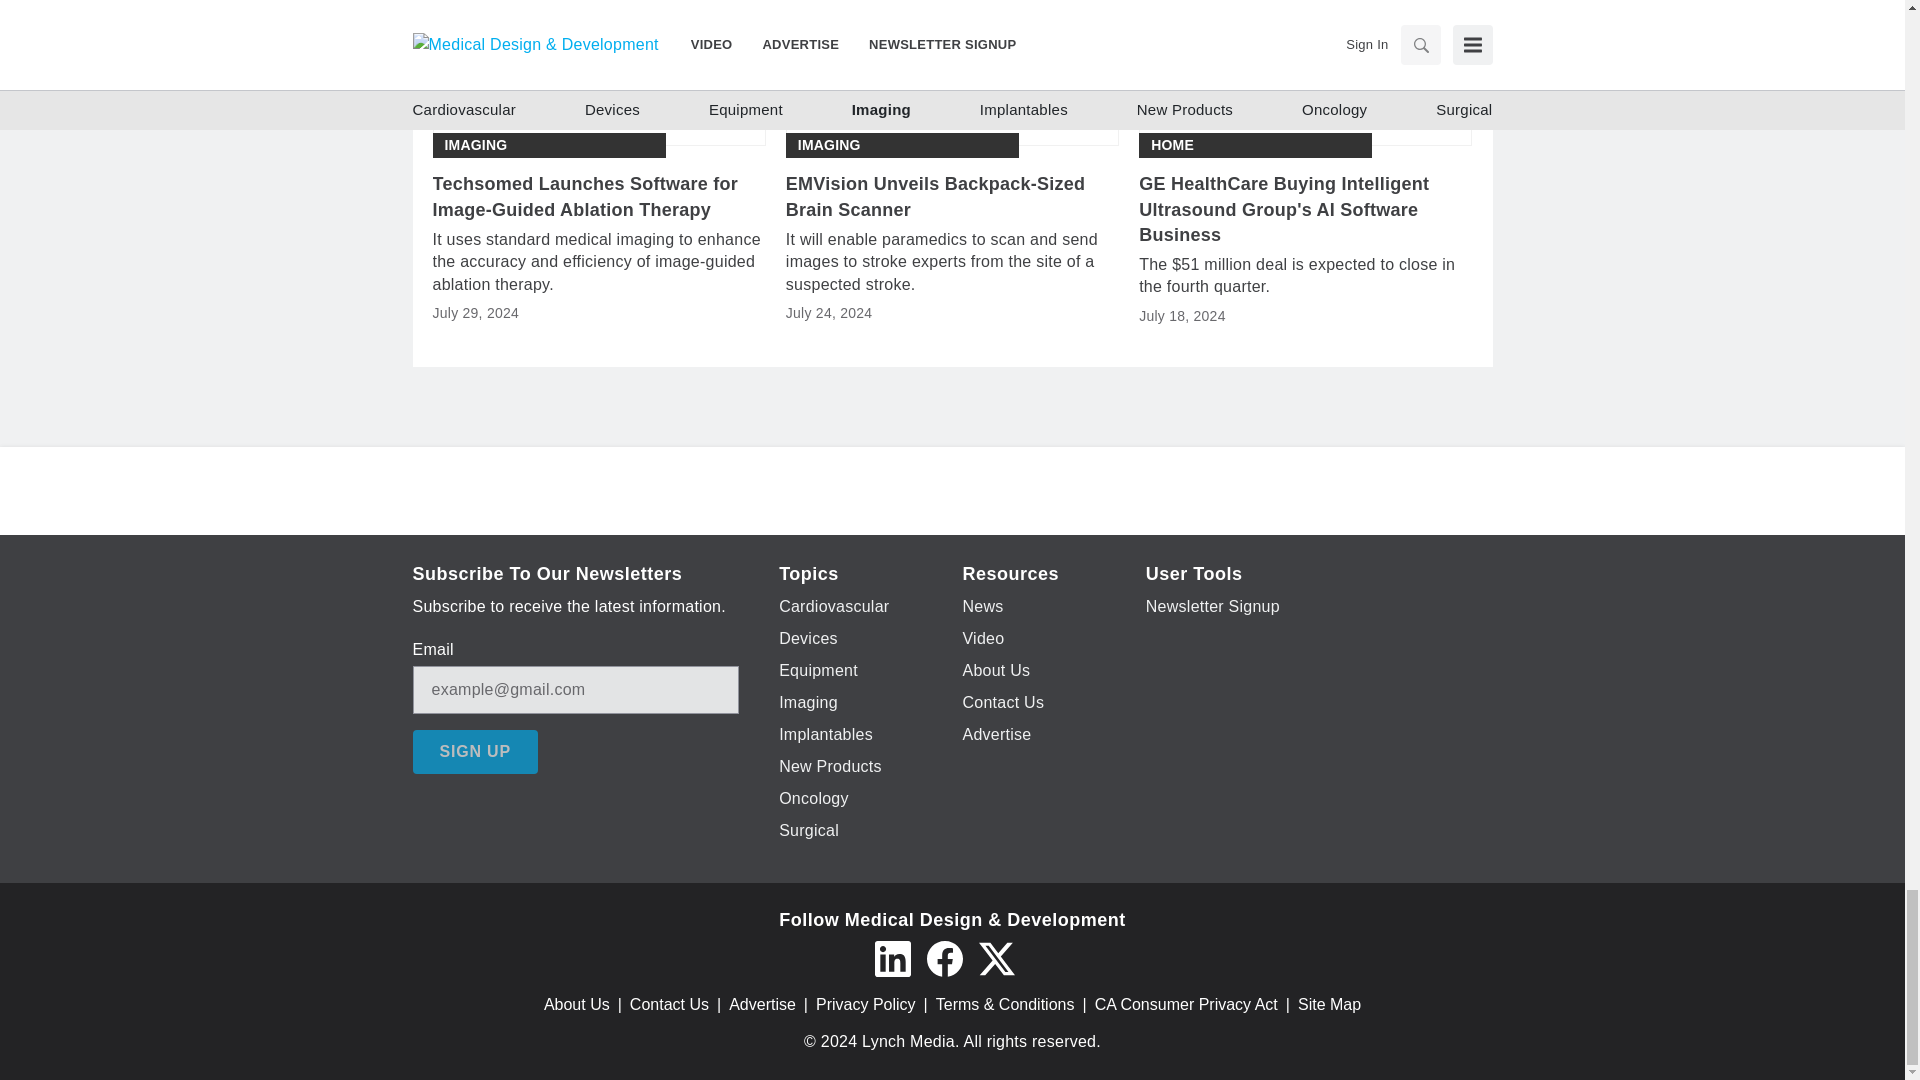 Image resolution: width=1920 pixels, height=1080 pixels. What do you see at coordinates (995, 958) in the screenshot?
I see `Twitter X icon` at bounding box center [995, 958].